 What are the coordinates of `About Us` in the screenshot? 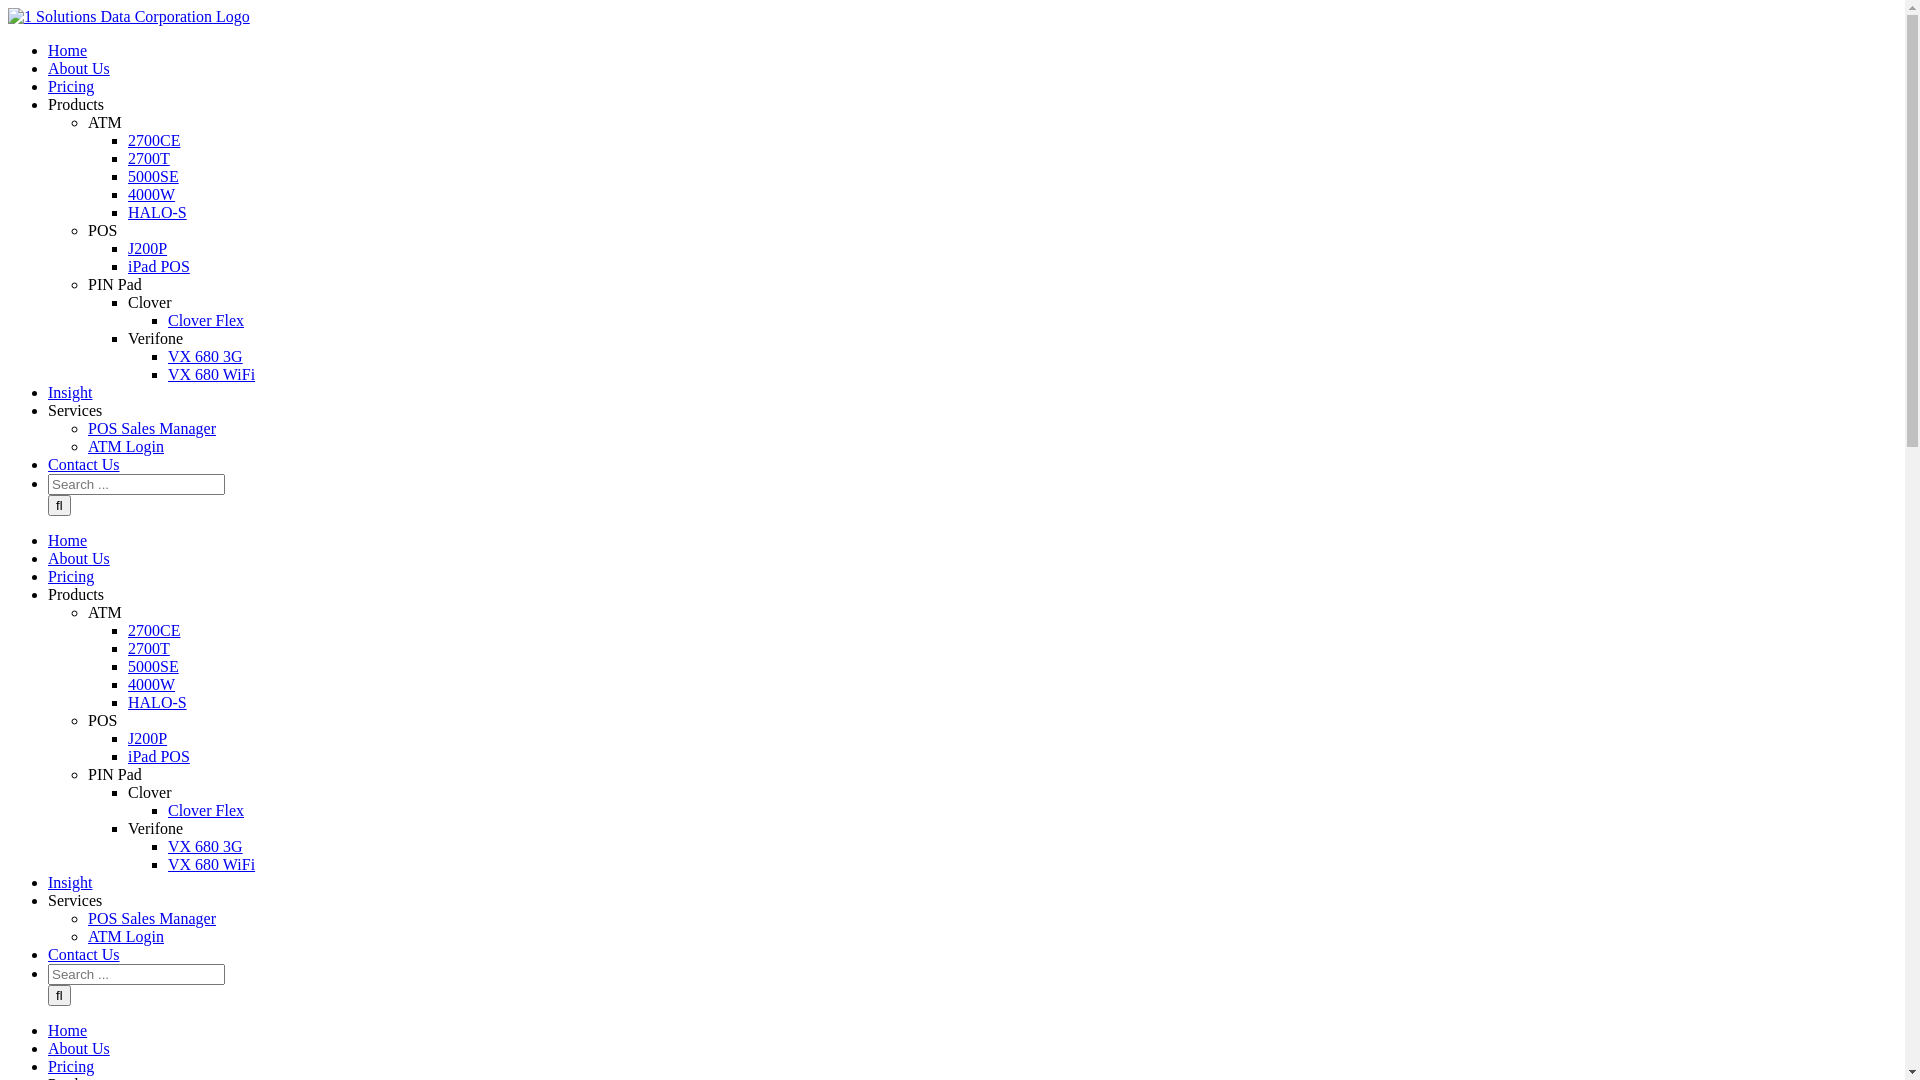 It's located at (79, 1048).